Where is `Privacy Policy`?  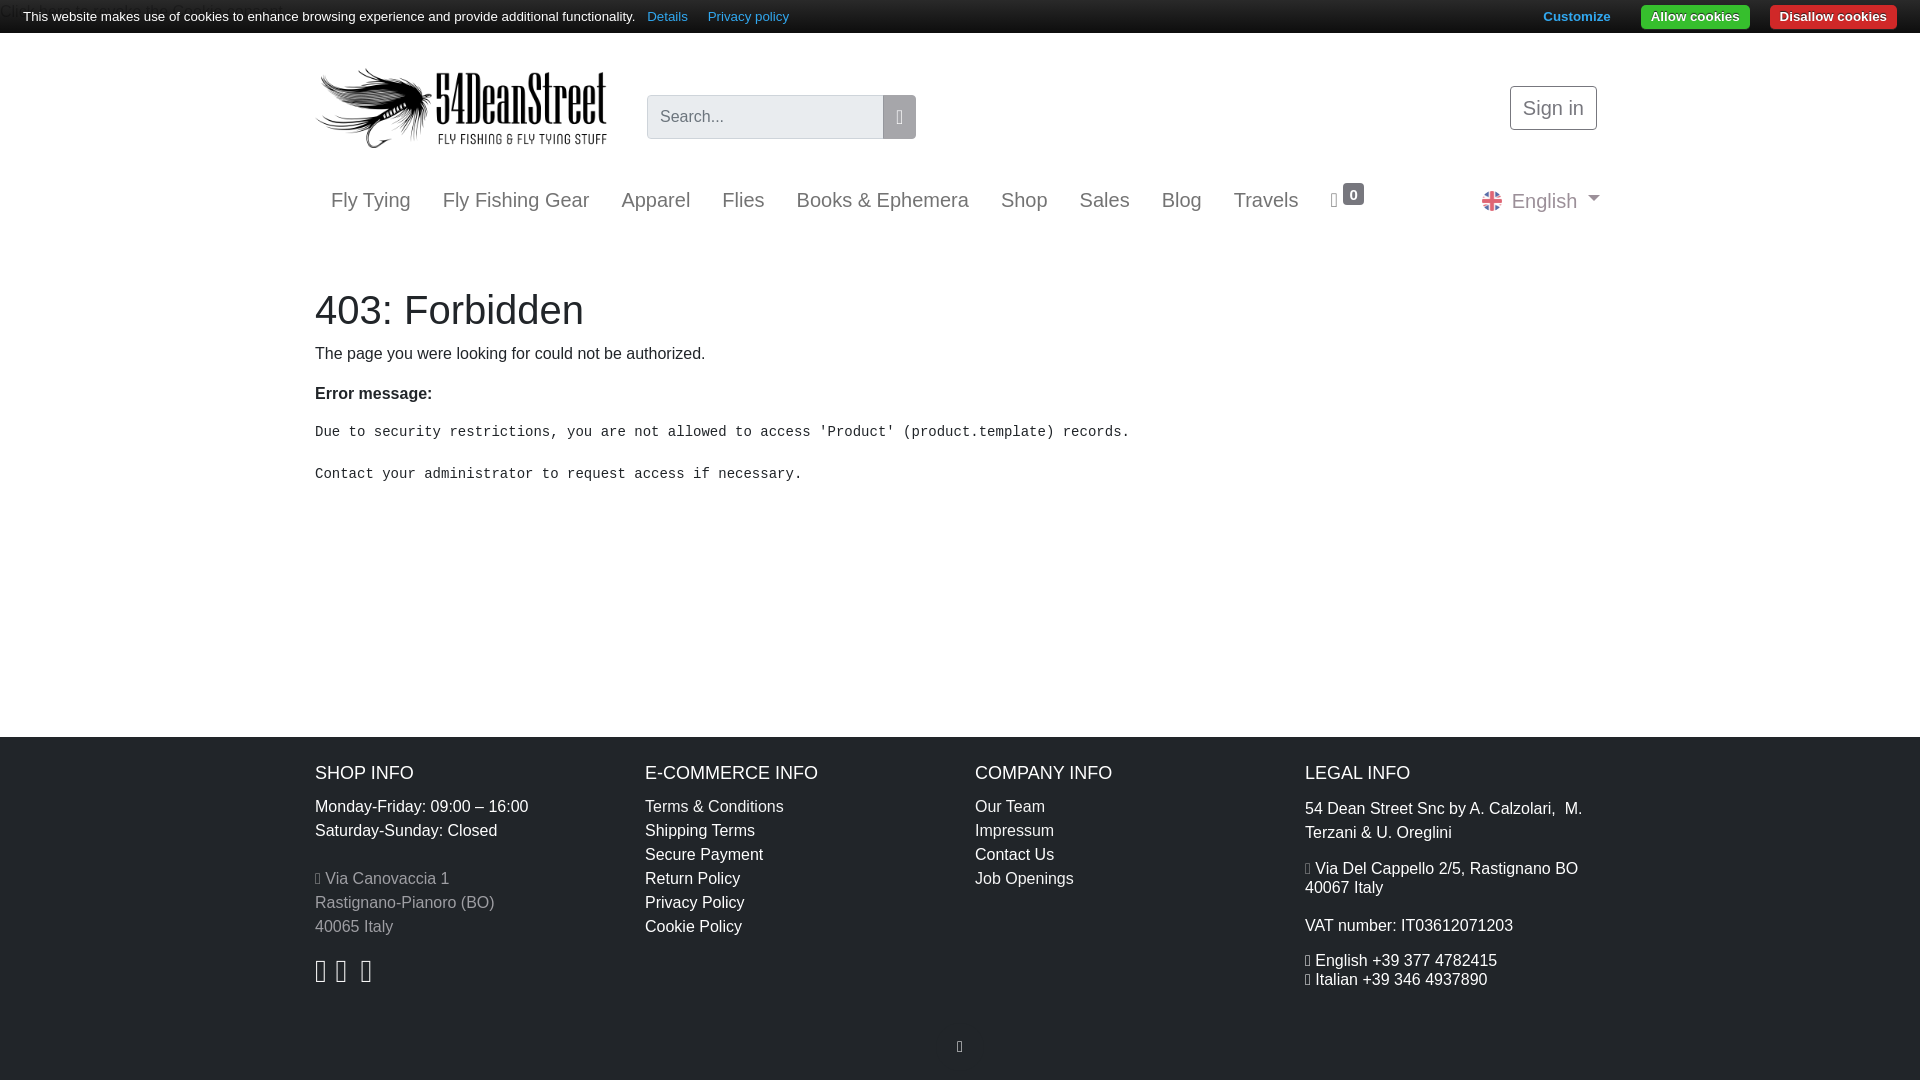 Privacy Policy is located at coordinates (694, 902).